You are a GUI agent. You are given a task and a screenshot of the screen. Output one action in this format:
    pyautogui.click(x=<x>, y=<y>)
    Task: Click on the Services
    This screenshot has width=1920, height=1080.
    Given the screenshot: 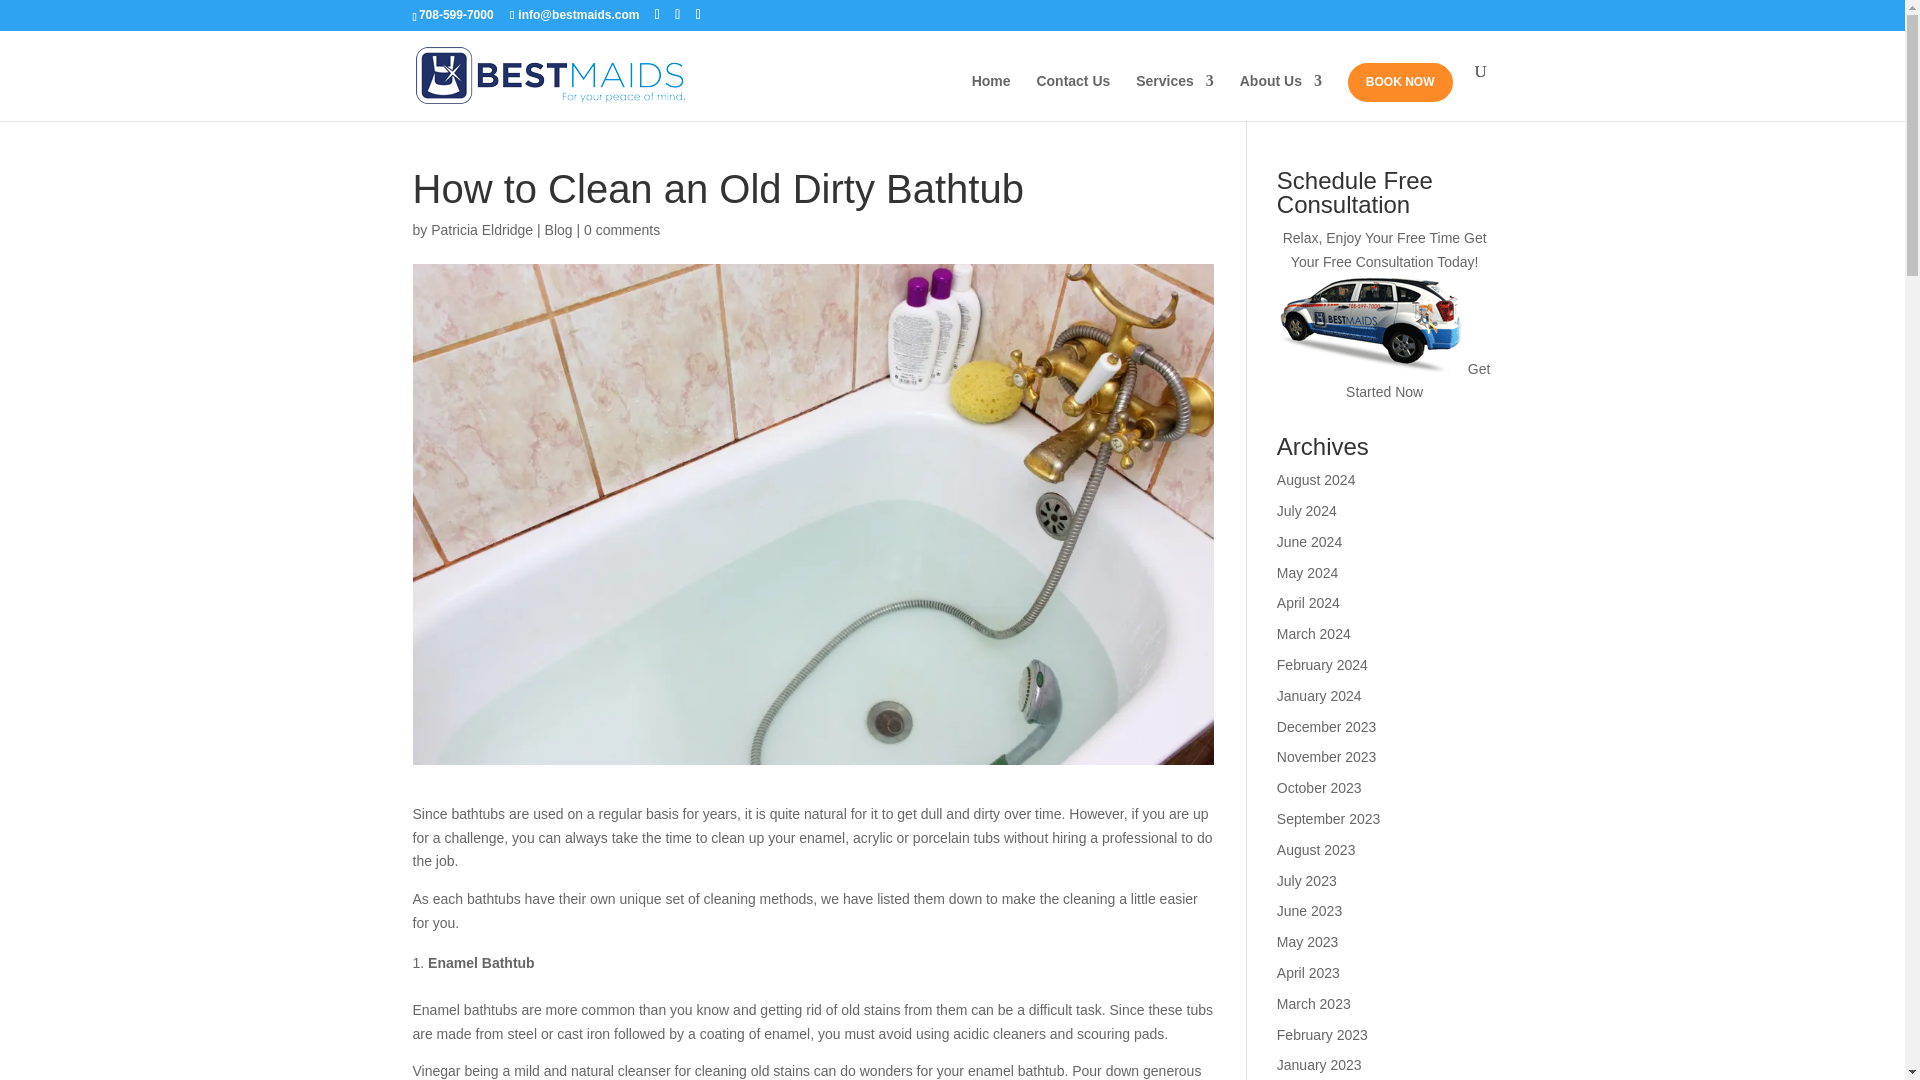 What is the action you would take?
    pyautogui.click(x=1174, y=97)
    